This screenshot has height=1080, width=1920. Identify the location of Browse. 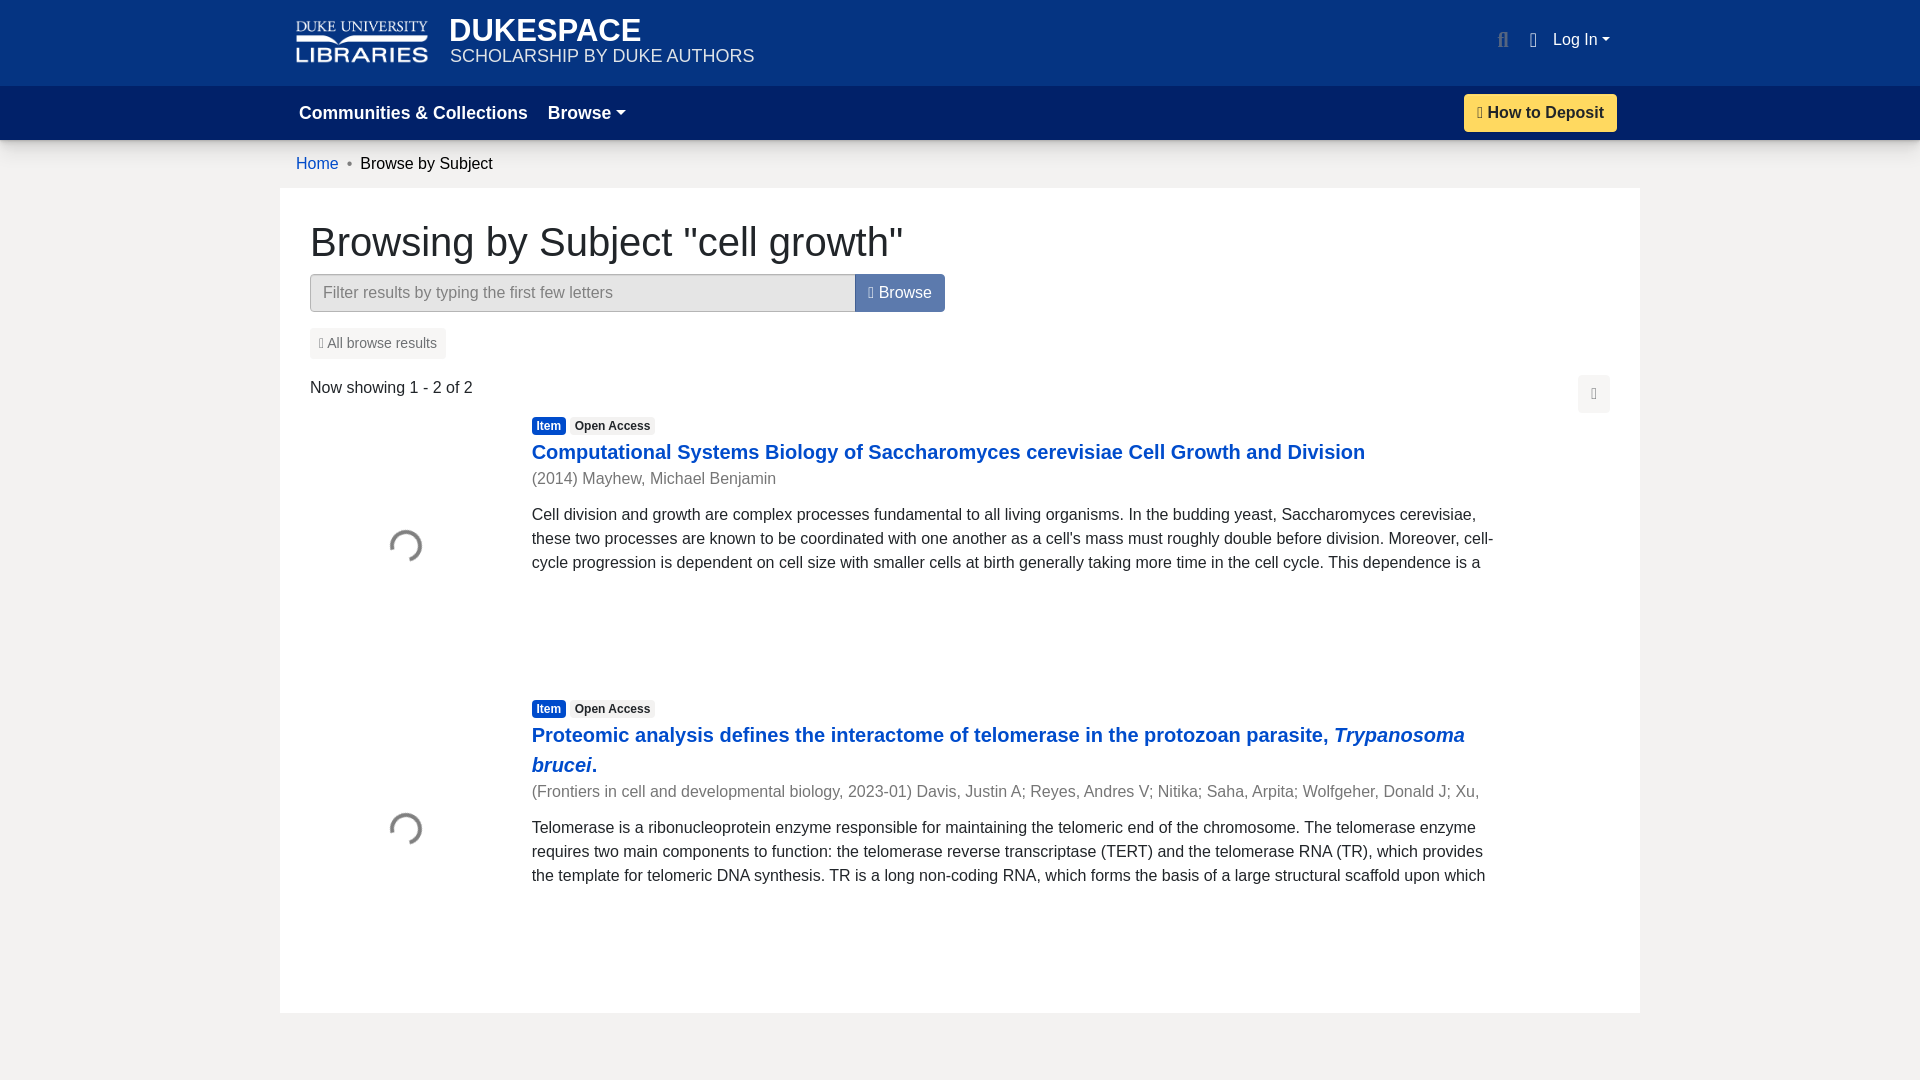
(899, 293).